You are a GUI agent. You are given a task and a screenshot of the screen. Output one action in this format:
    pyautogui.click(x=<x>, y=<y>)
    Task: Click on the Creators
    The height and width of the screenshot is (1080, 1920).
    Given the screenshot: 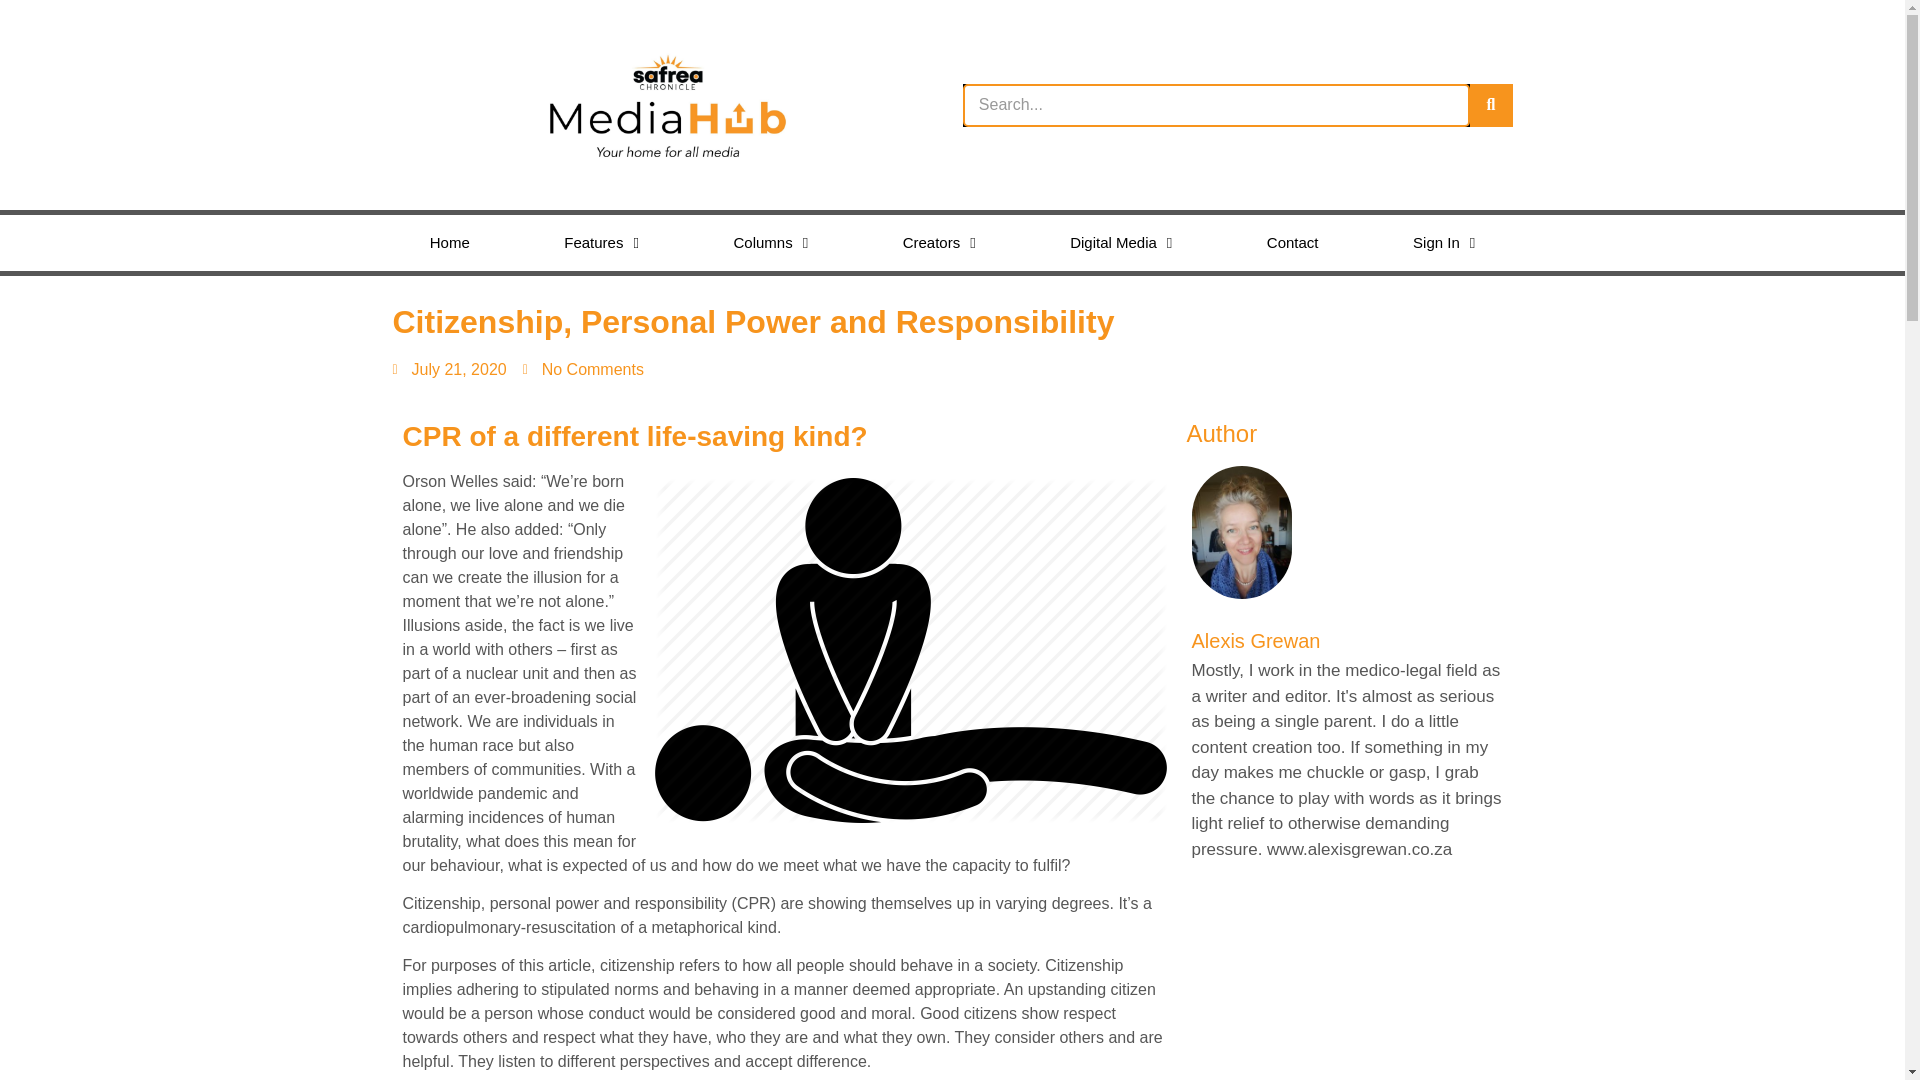 What is the action you would take?
    pyautogui.click(x=938, y=242)
    